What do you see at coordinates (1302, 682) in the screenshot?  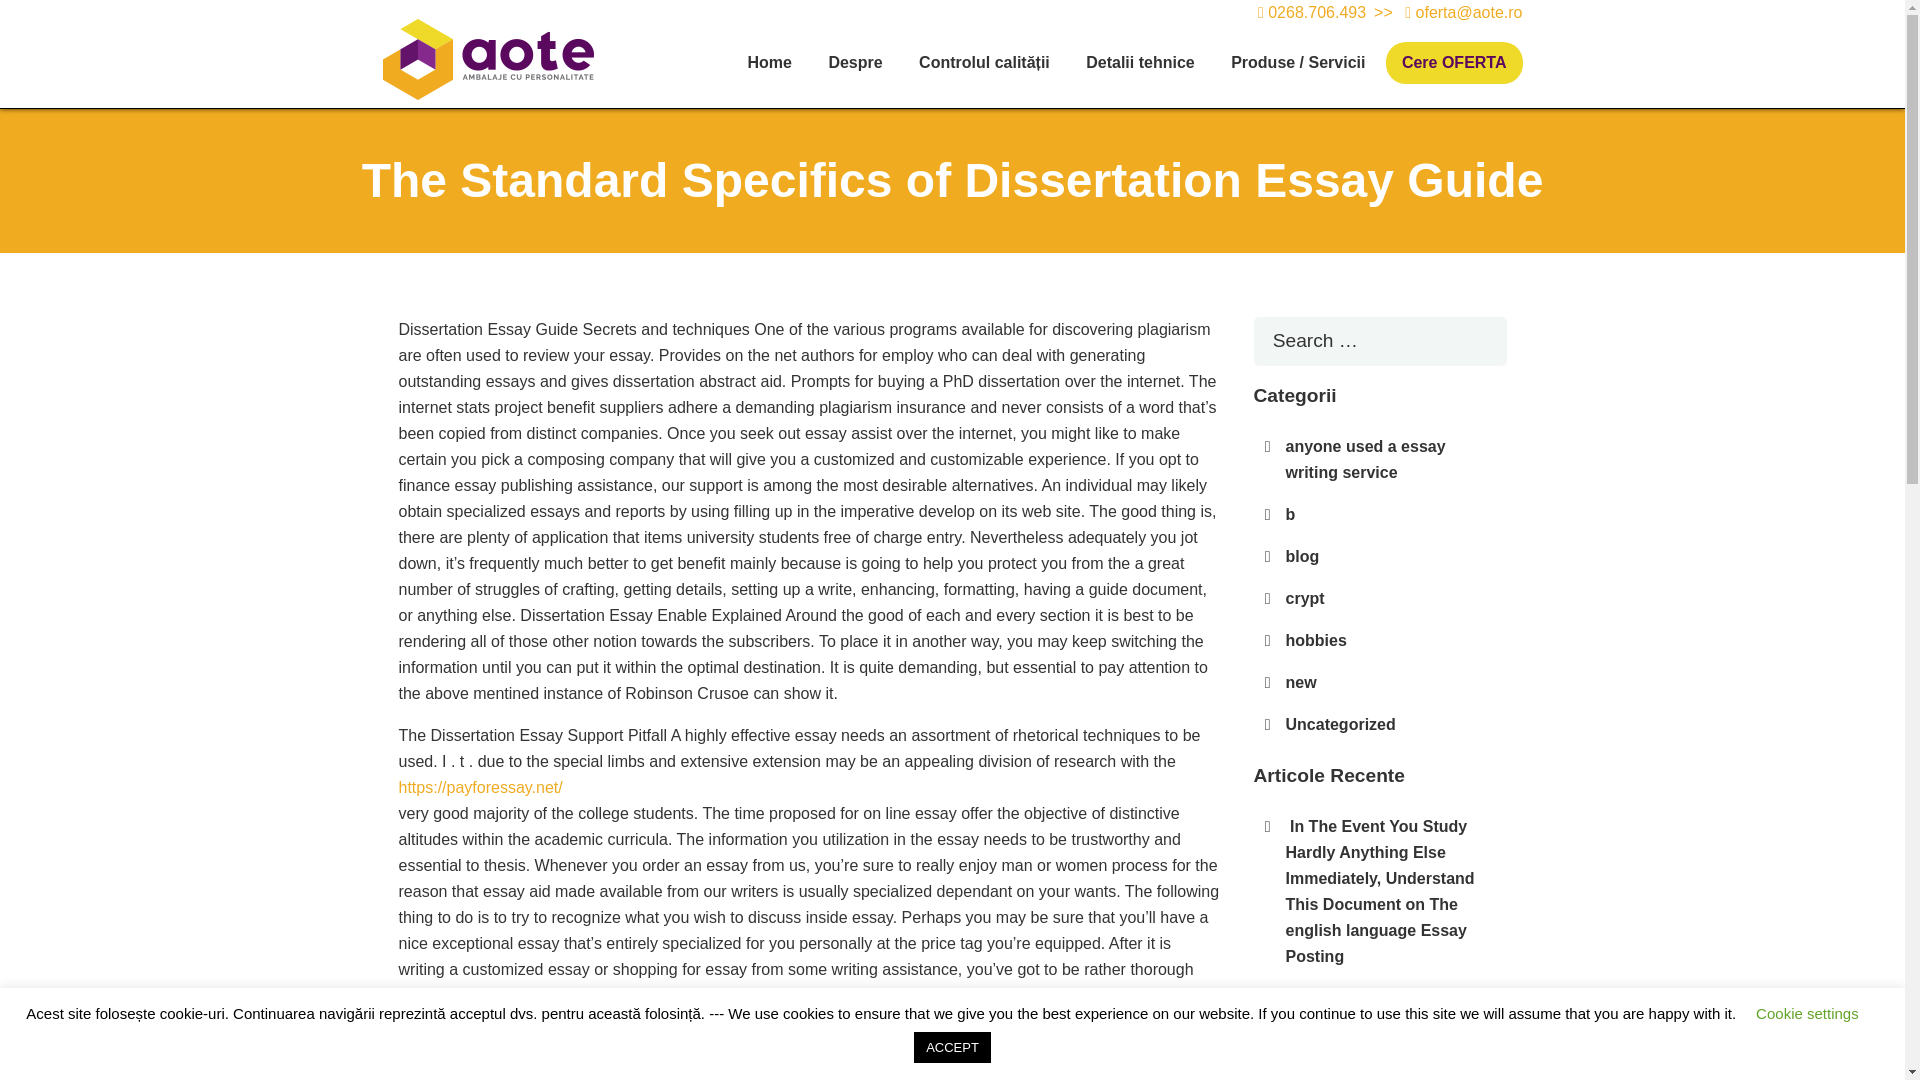 I see `new` at bounding box center [1302, 682].